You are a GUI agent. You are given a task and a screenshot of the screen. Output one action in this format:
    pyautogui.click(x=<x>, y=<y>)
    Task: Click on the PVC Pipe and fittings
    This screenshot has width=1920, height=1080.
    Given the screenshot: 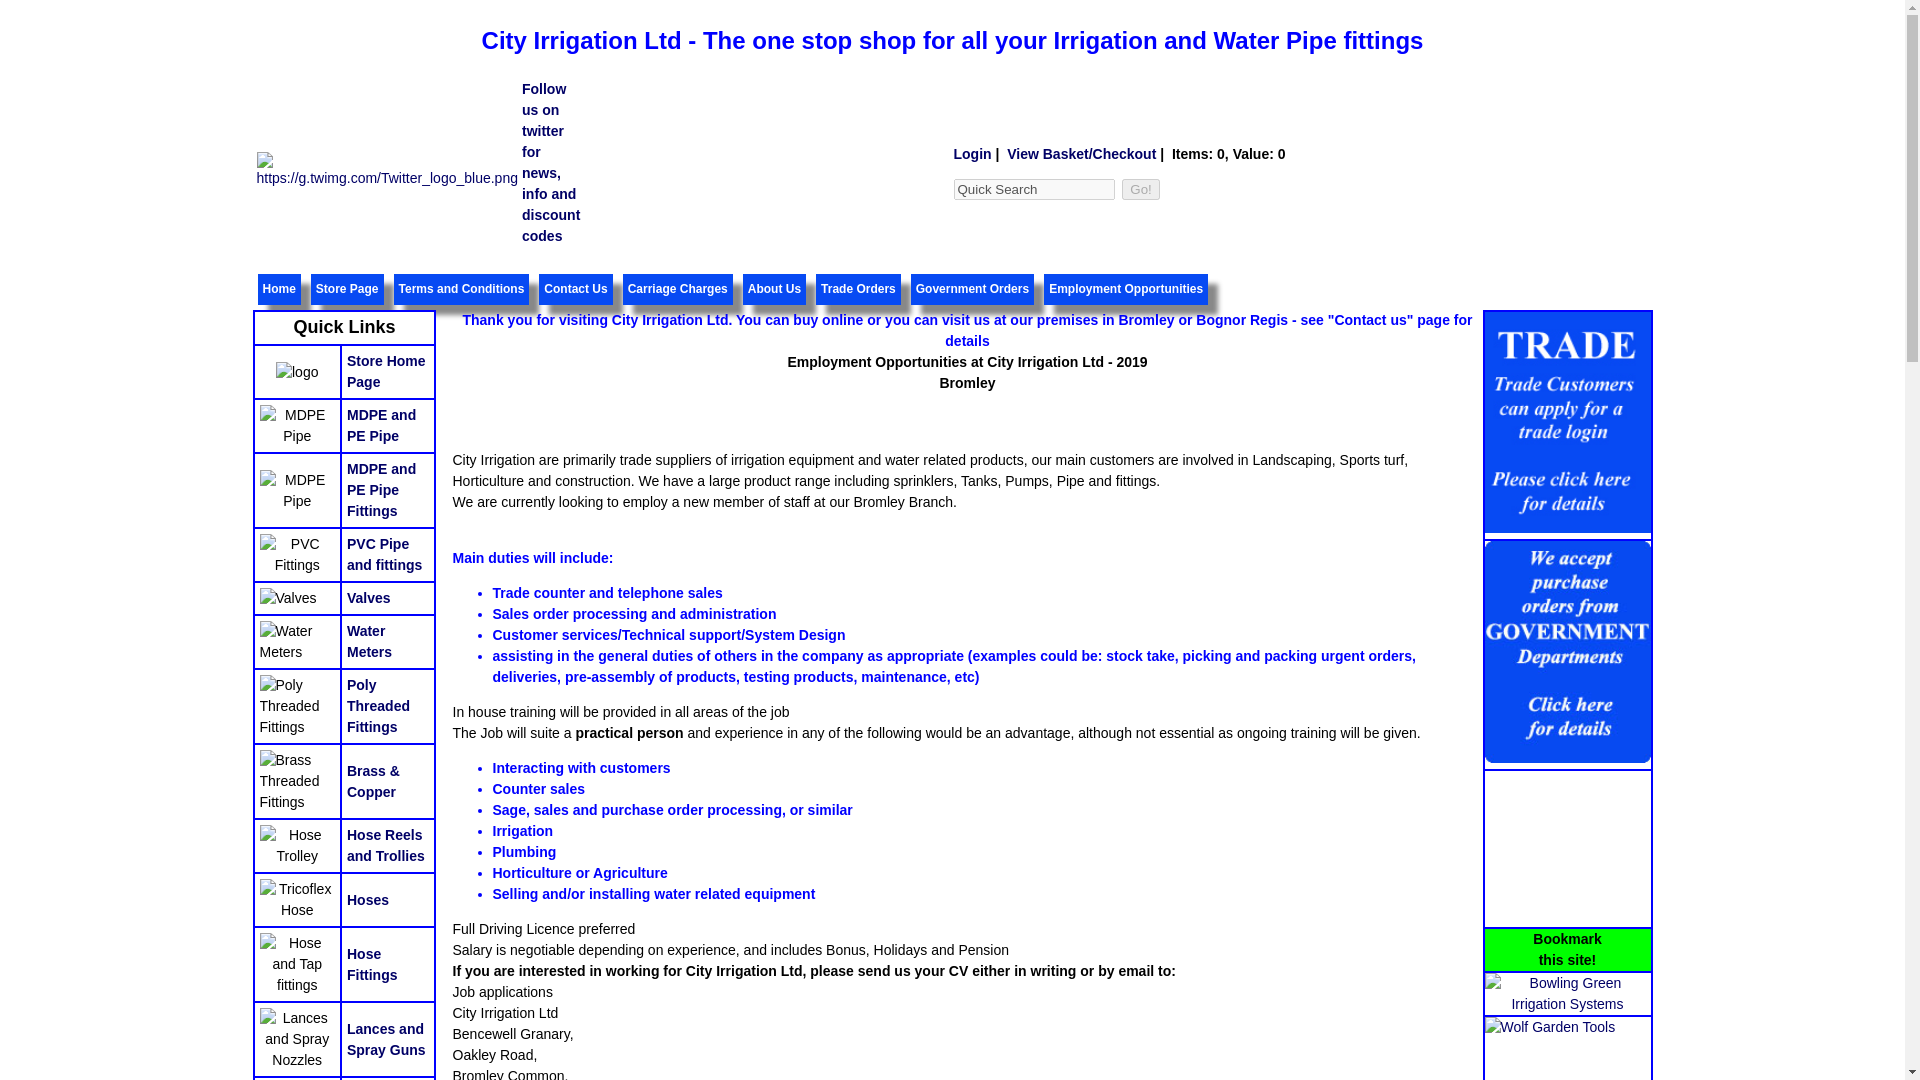 What is the action you would take?
    pyautogui.click(x=384, y=554)
    